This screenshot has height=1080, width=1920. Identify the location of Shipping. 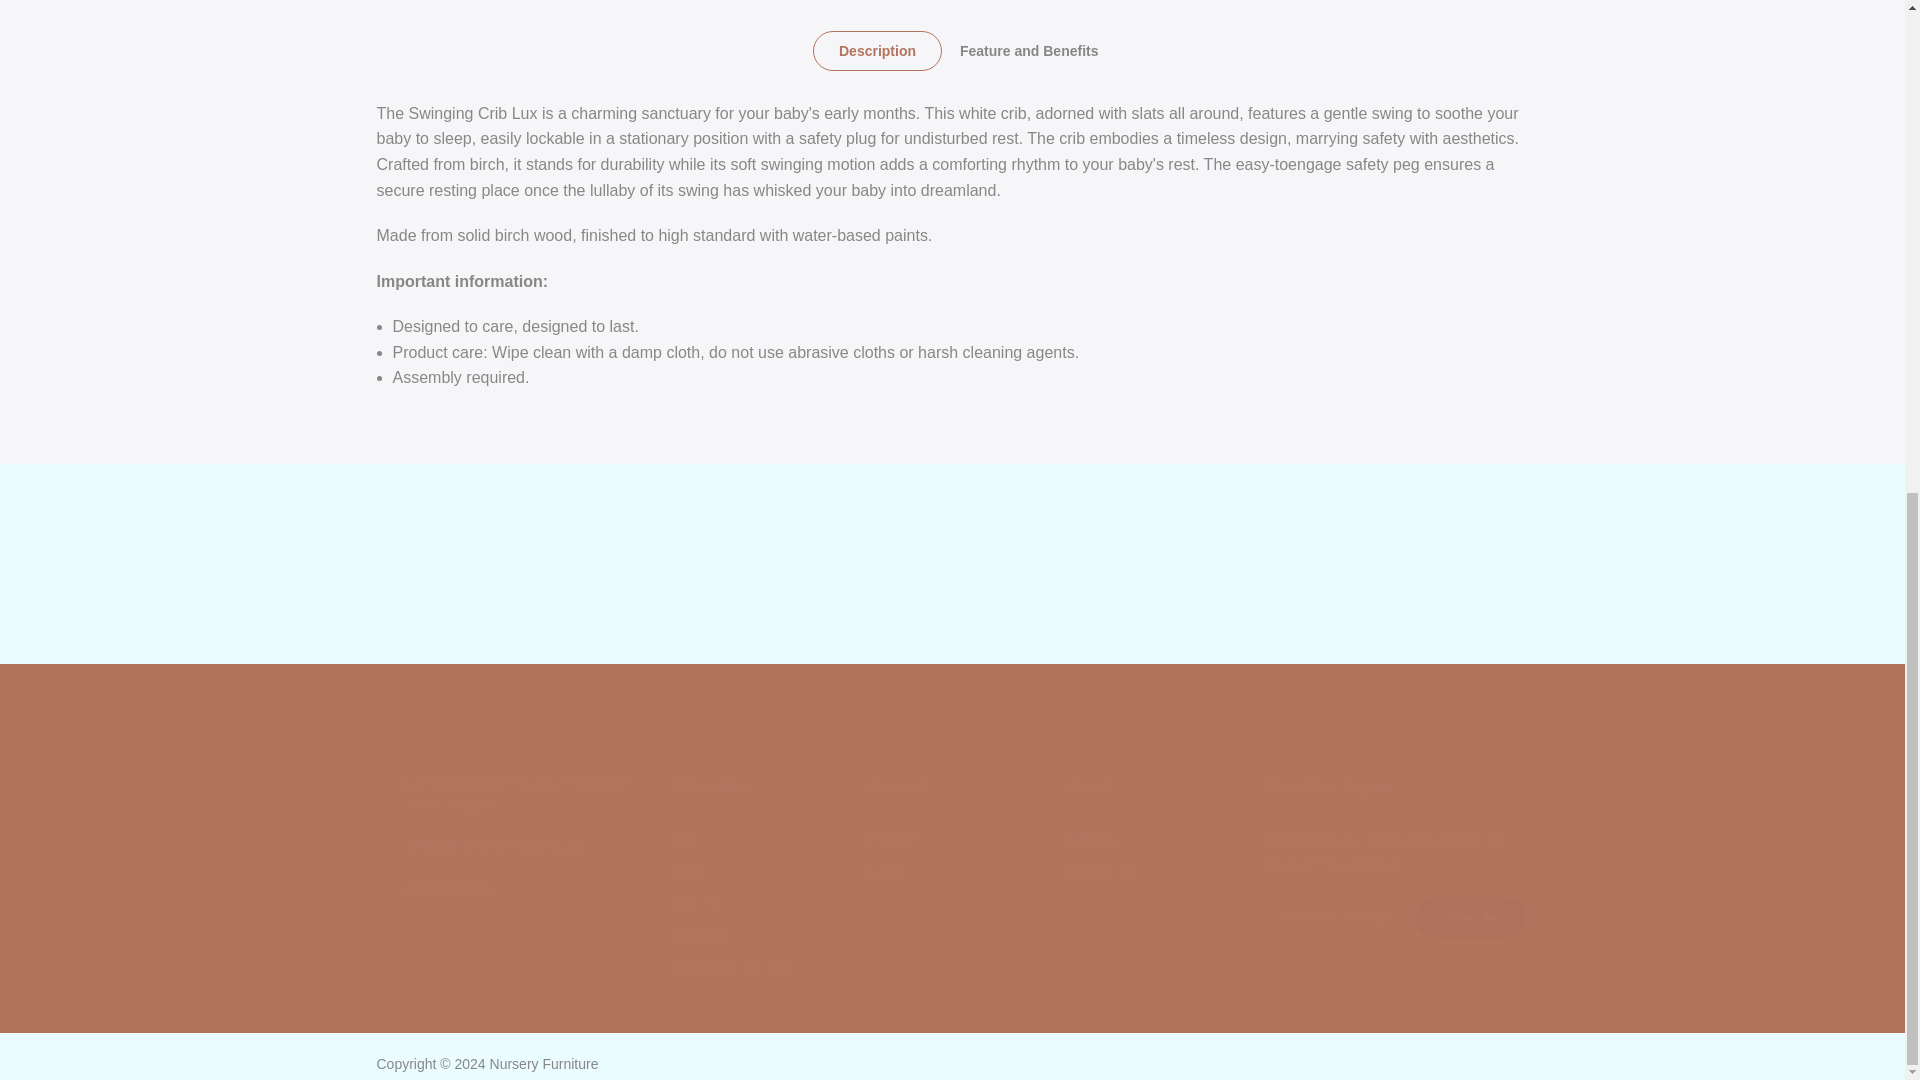
(700, 935).